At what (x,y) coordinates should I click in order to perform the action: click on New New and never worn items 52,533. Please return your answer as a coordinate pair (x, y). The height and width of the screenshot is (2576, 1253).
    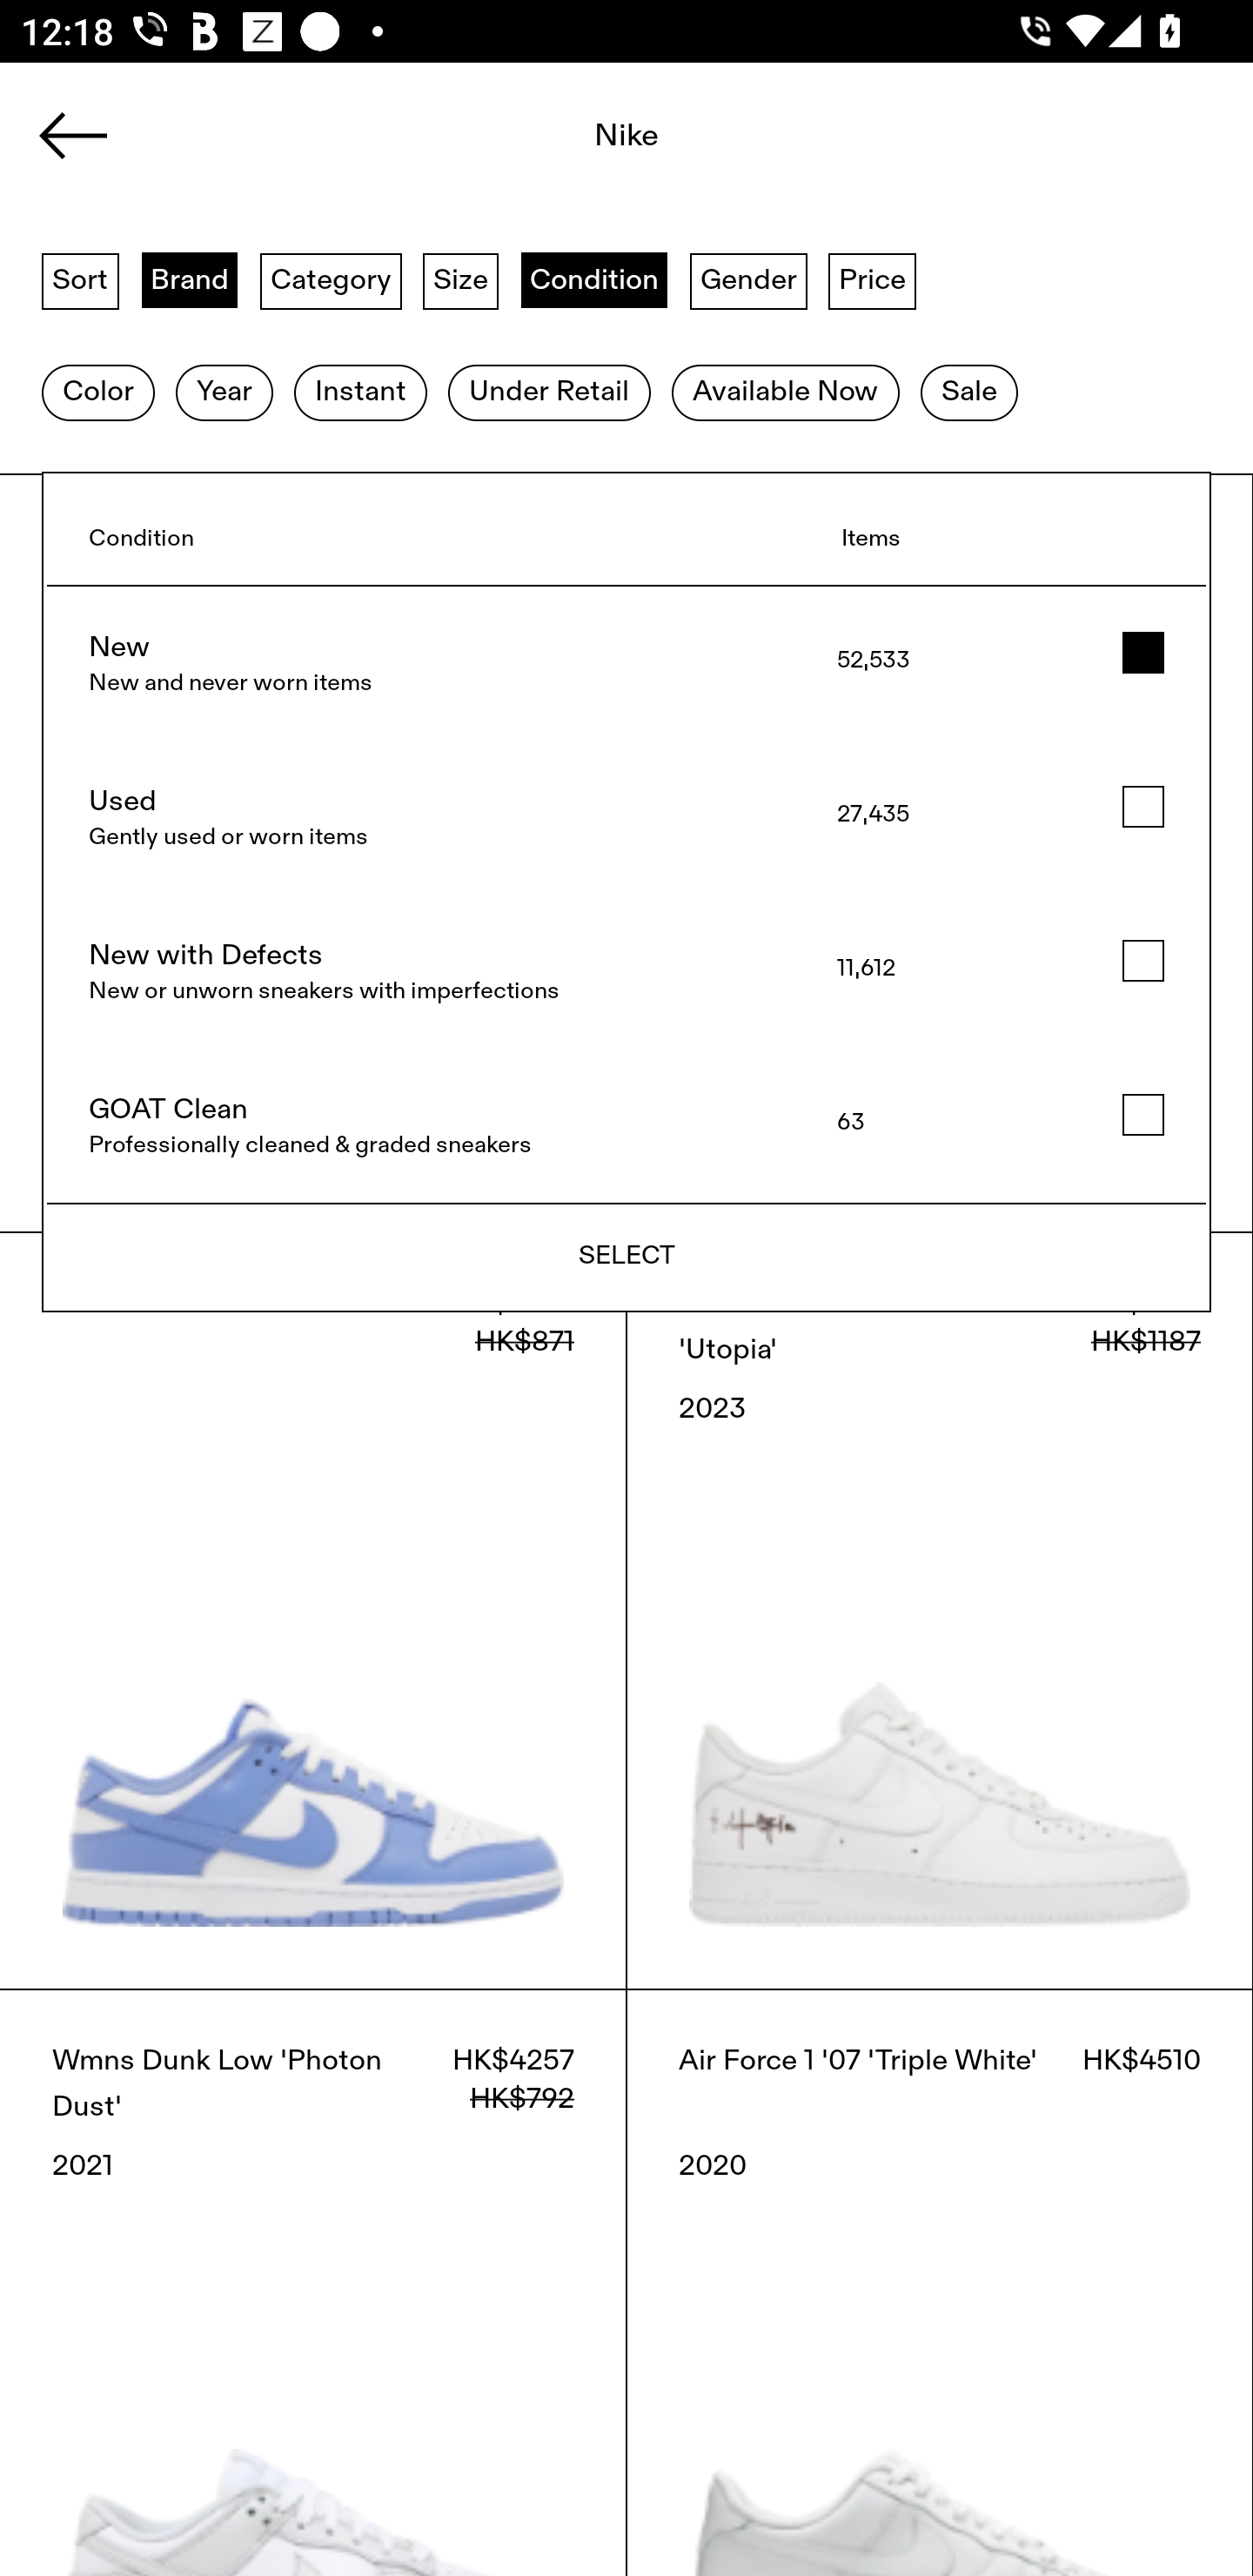
    Looking at the image, I should click on (626, 664).